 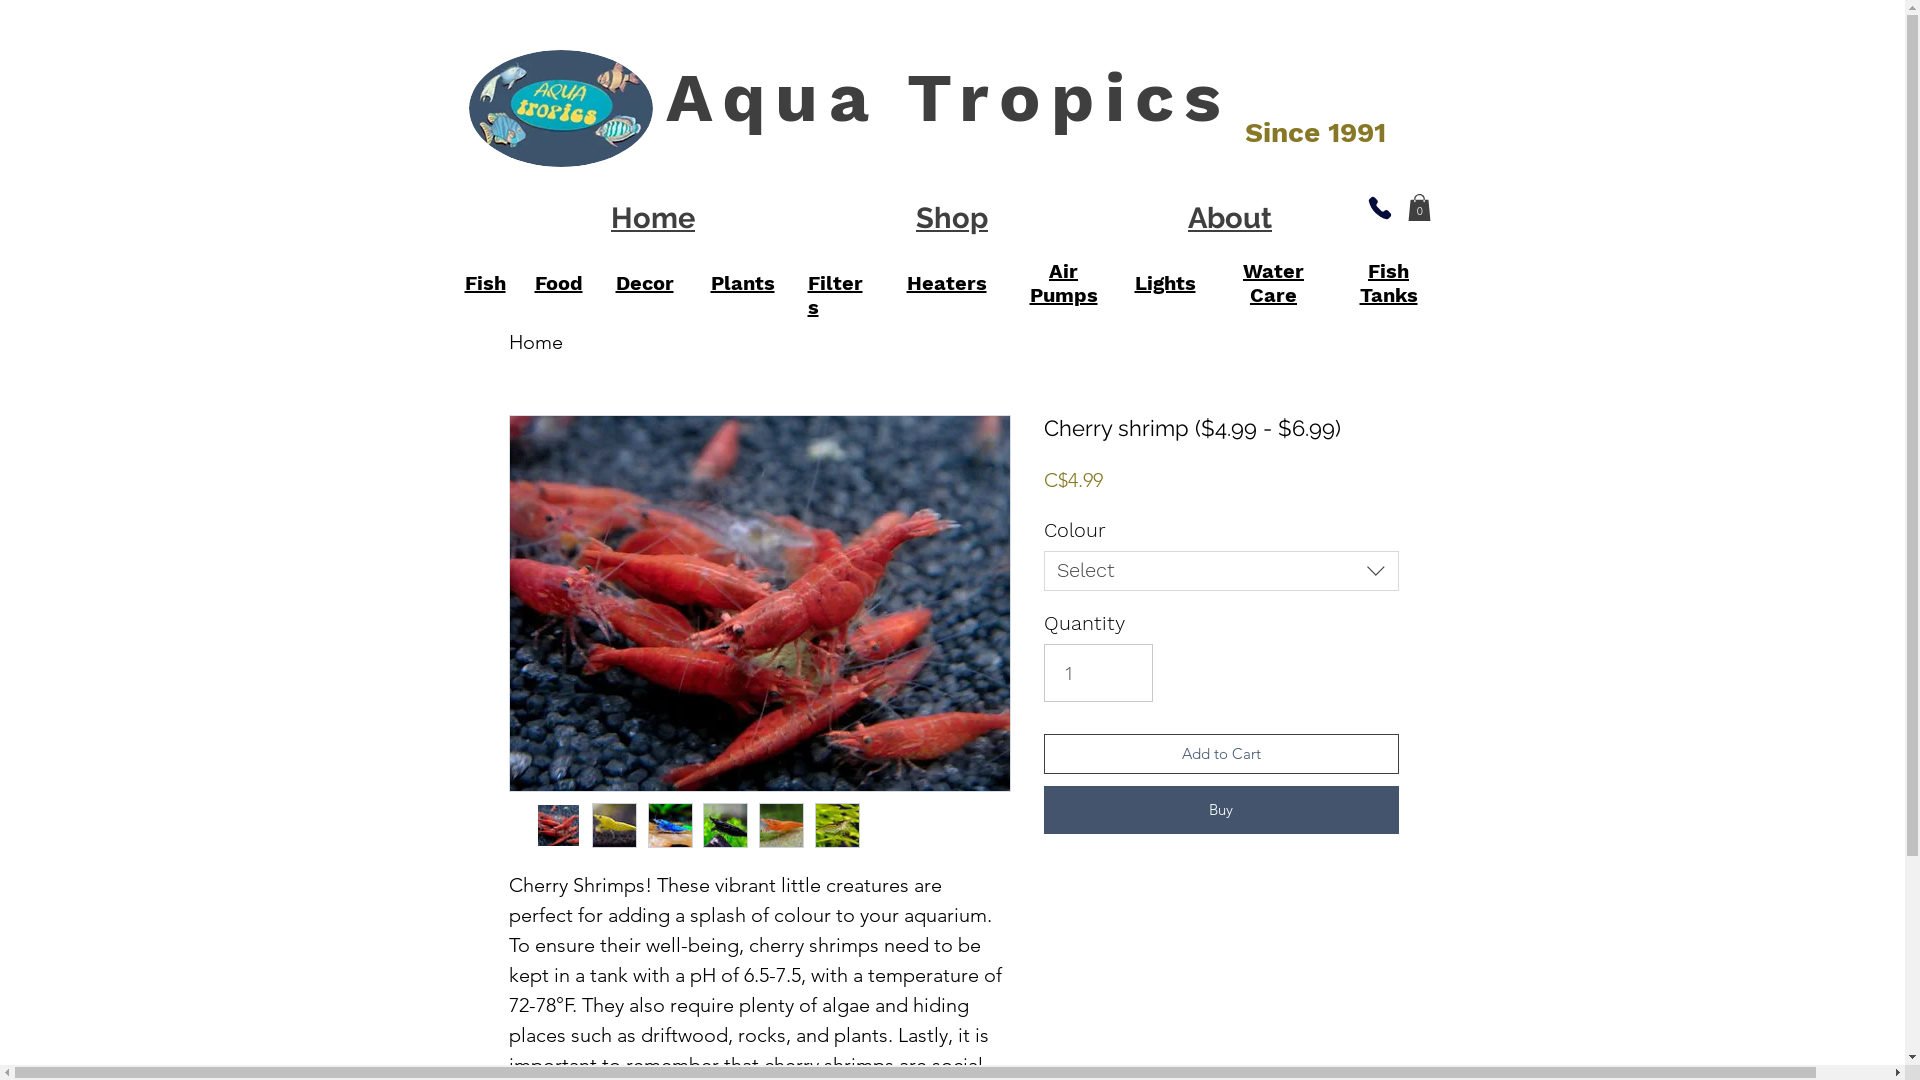 What do you see at coordinates (1230, 218) in the screenshot?
I see `About` at bounding box center [1230, 218].